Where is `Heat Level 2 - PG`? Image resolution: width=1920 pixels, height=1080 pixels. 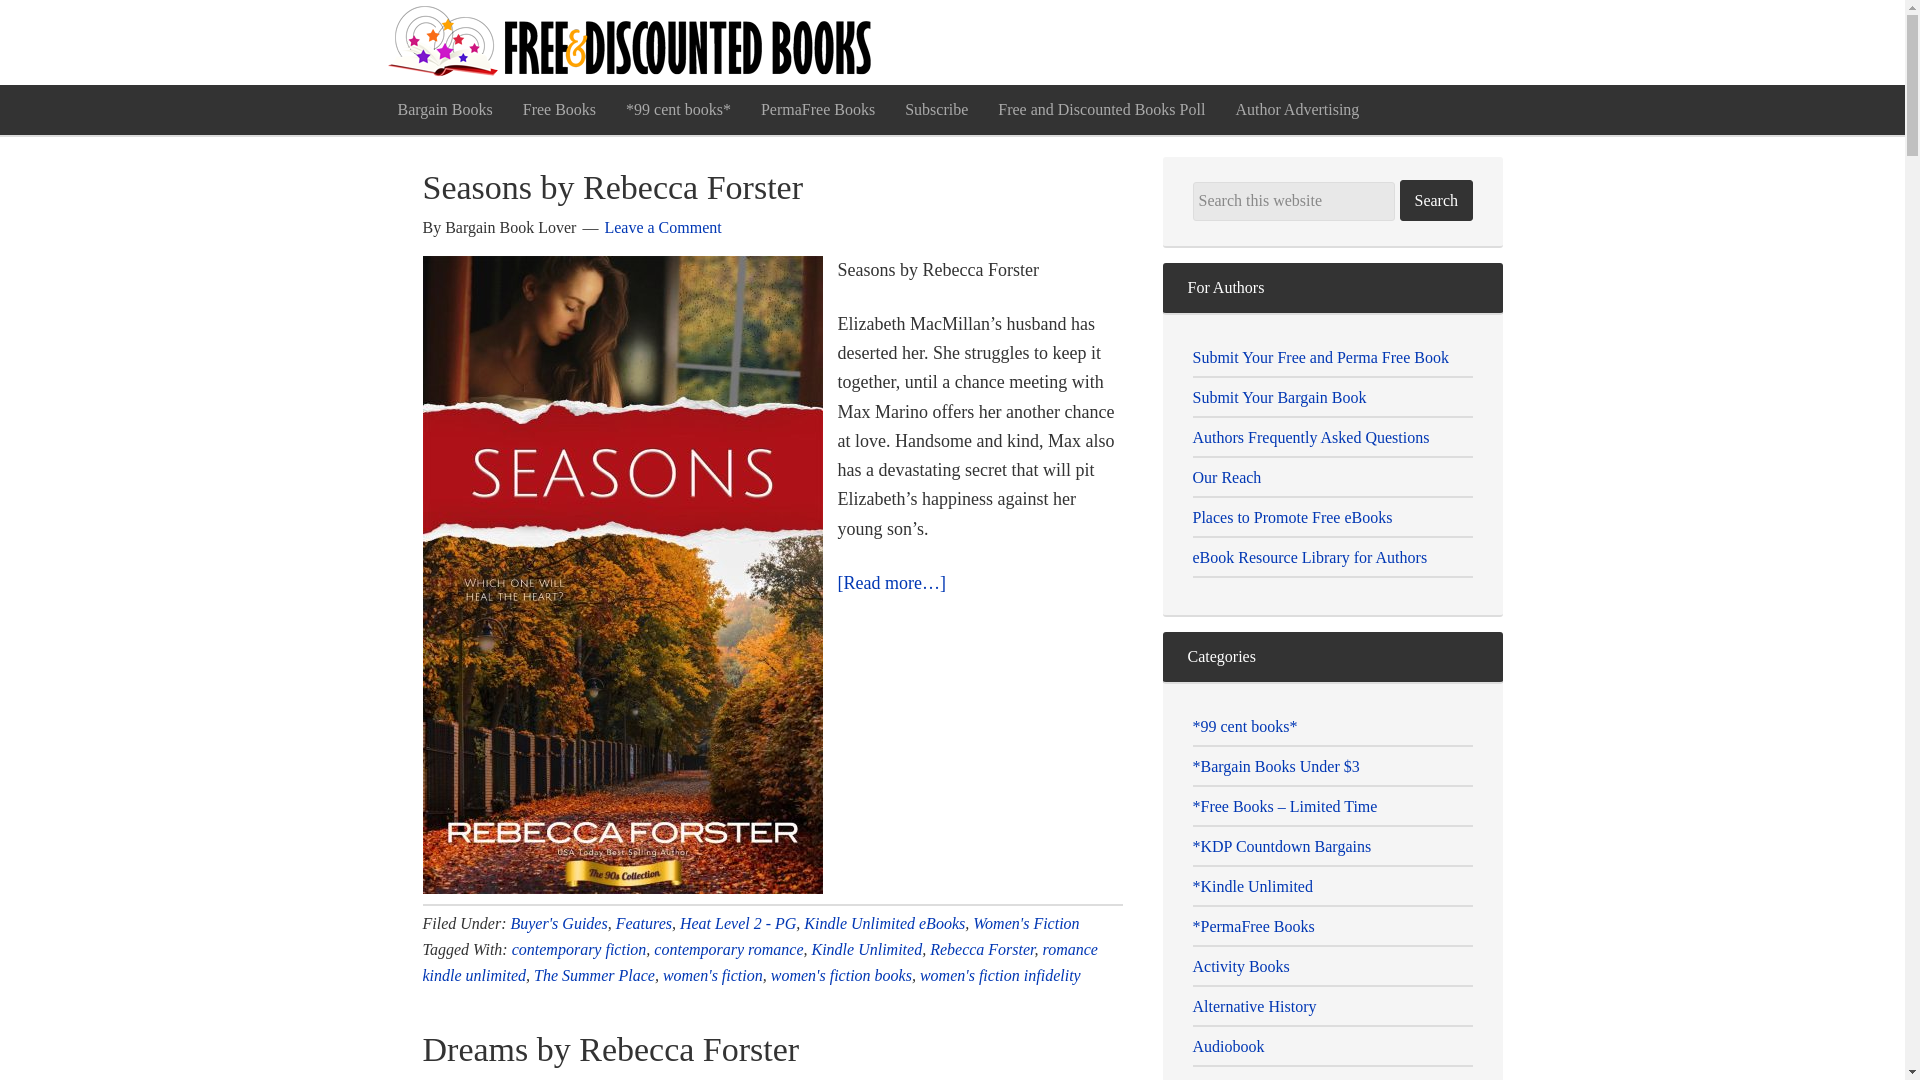 Heat Level 2 - PG is located at coordinates (738, 922).